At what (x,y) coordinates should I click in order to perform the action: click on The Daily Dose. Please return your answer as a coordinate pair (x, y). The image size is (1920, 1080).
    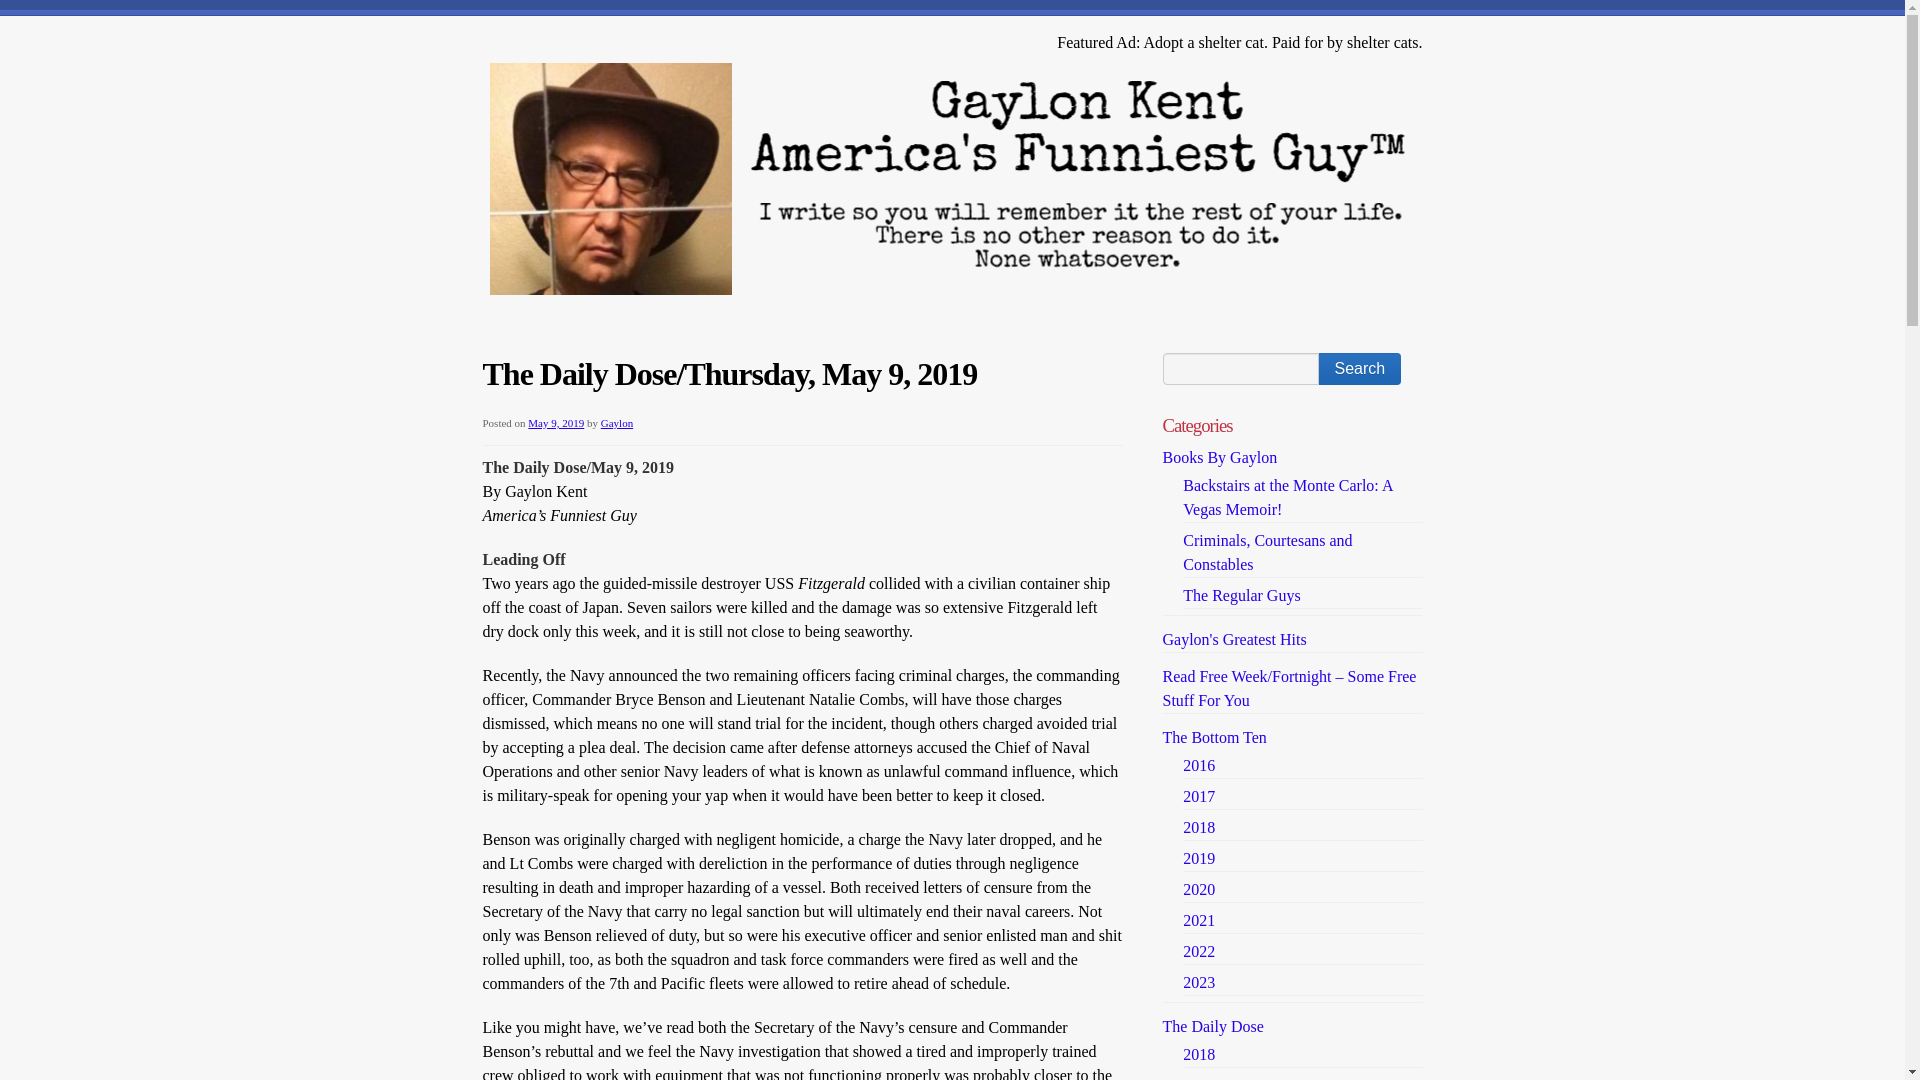
    Looking at the image, I should click on (1212, 1026).